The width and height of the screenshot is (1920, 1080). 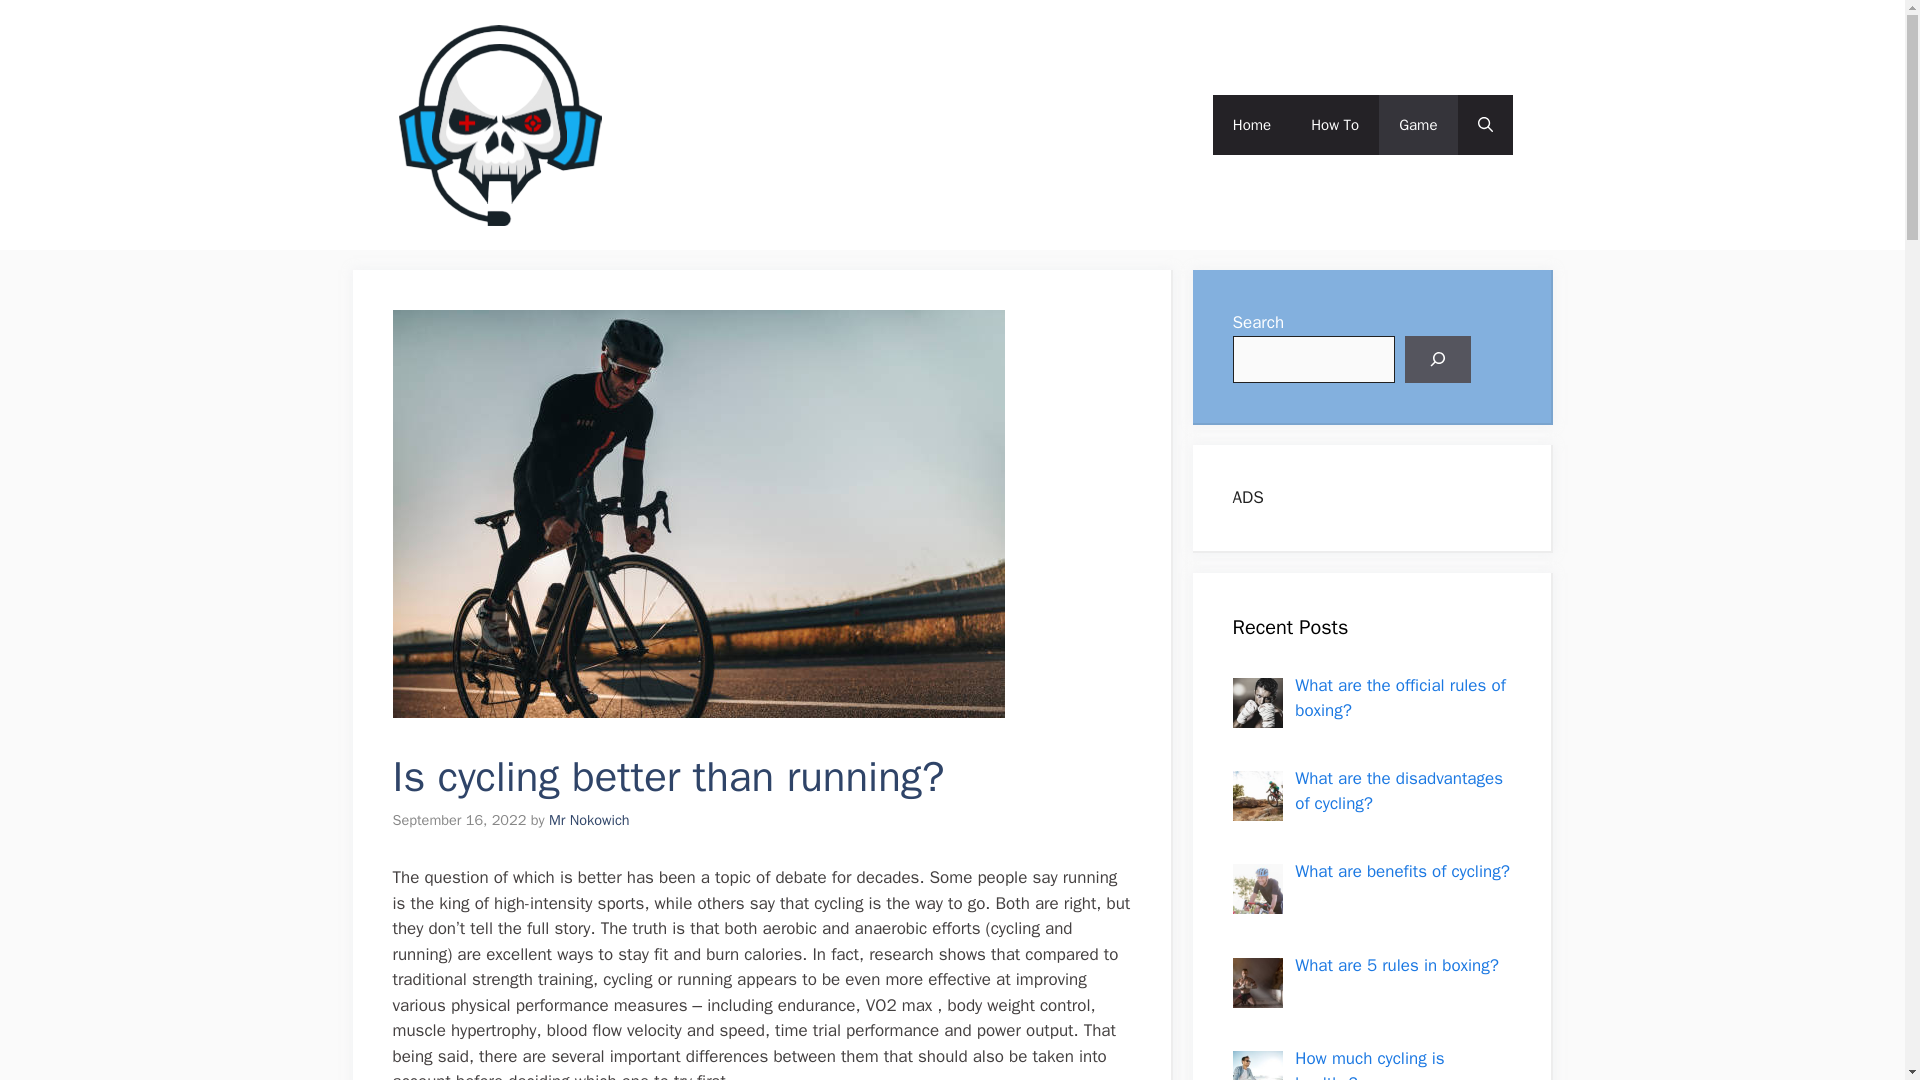 I want to click on Home, so click(x=1252, y=125).